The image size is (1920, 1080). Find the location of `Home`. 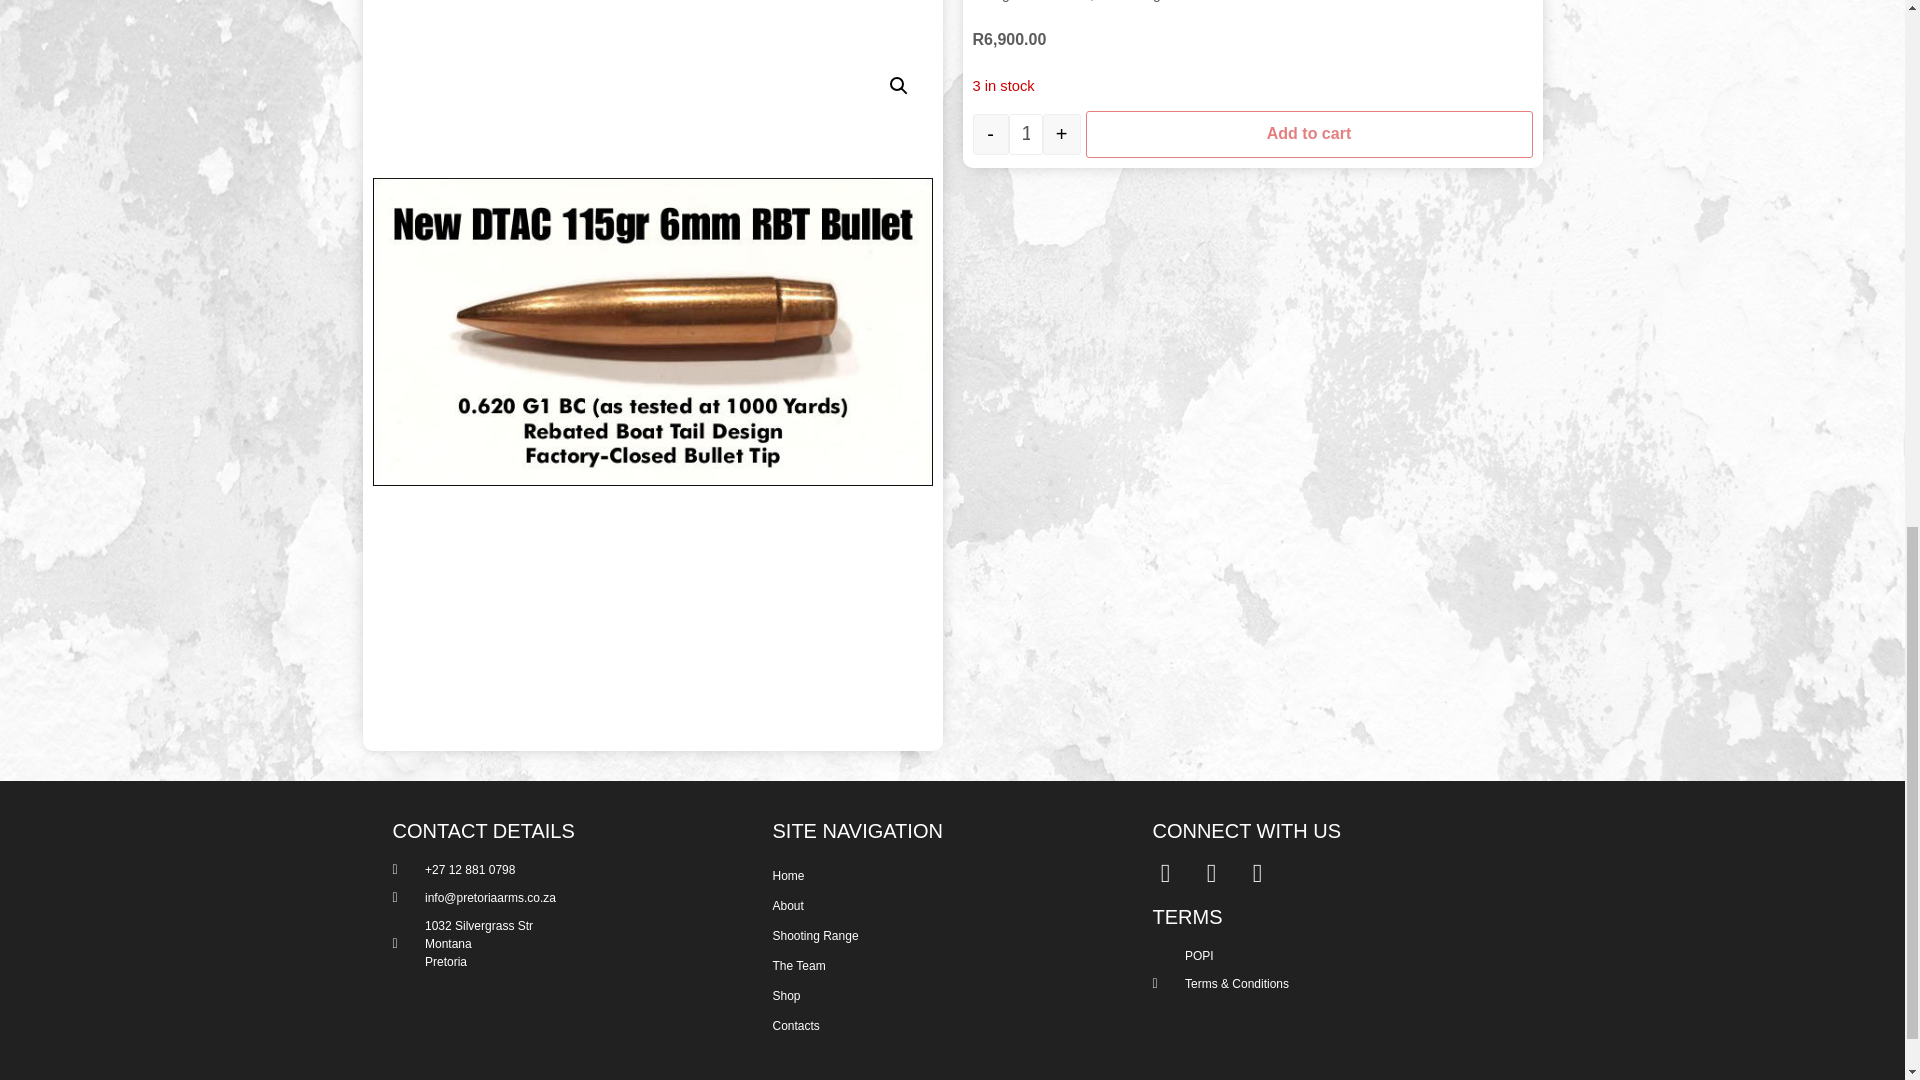

Home is located at coordinates (942, 876).